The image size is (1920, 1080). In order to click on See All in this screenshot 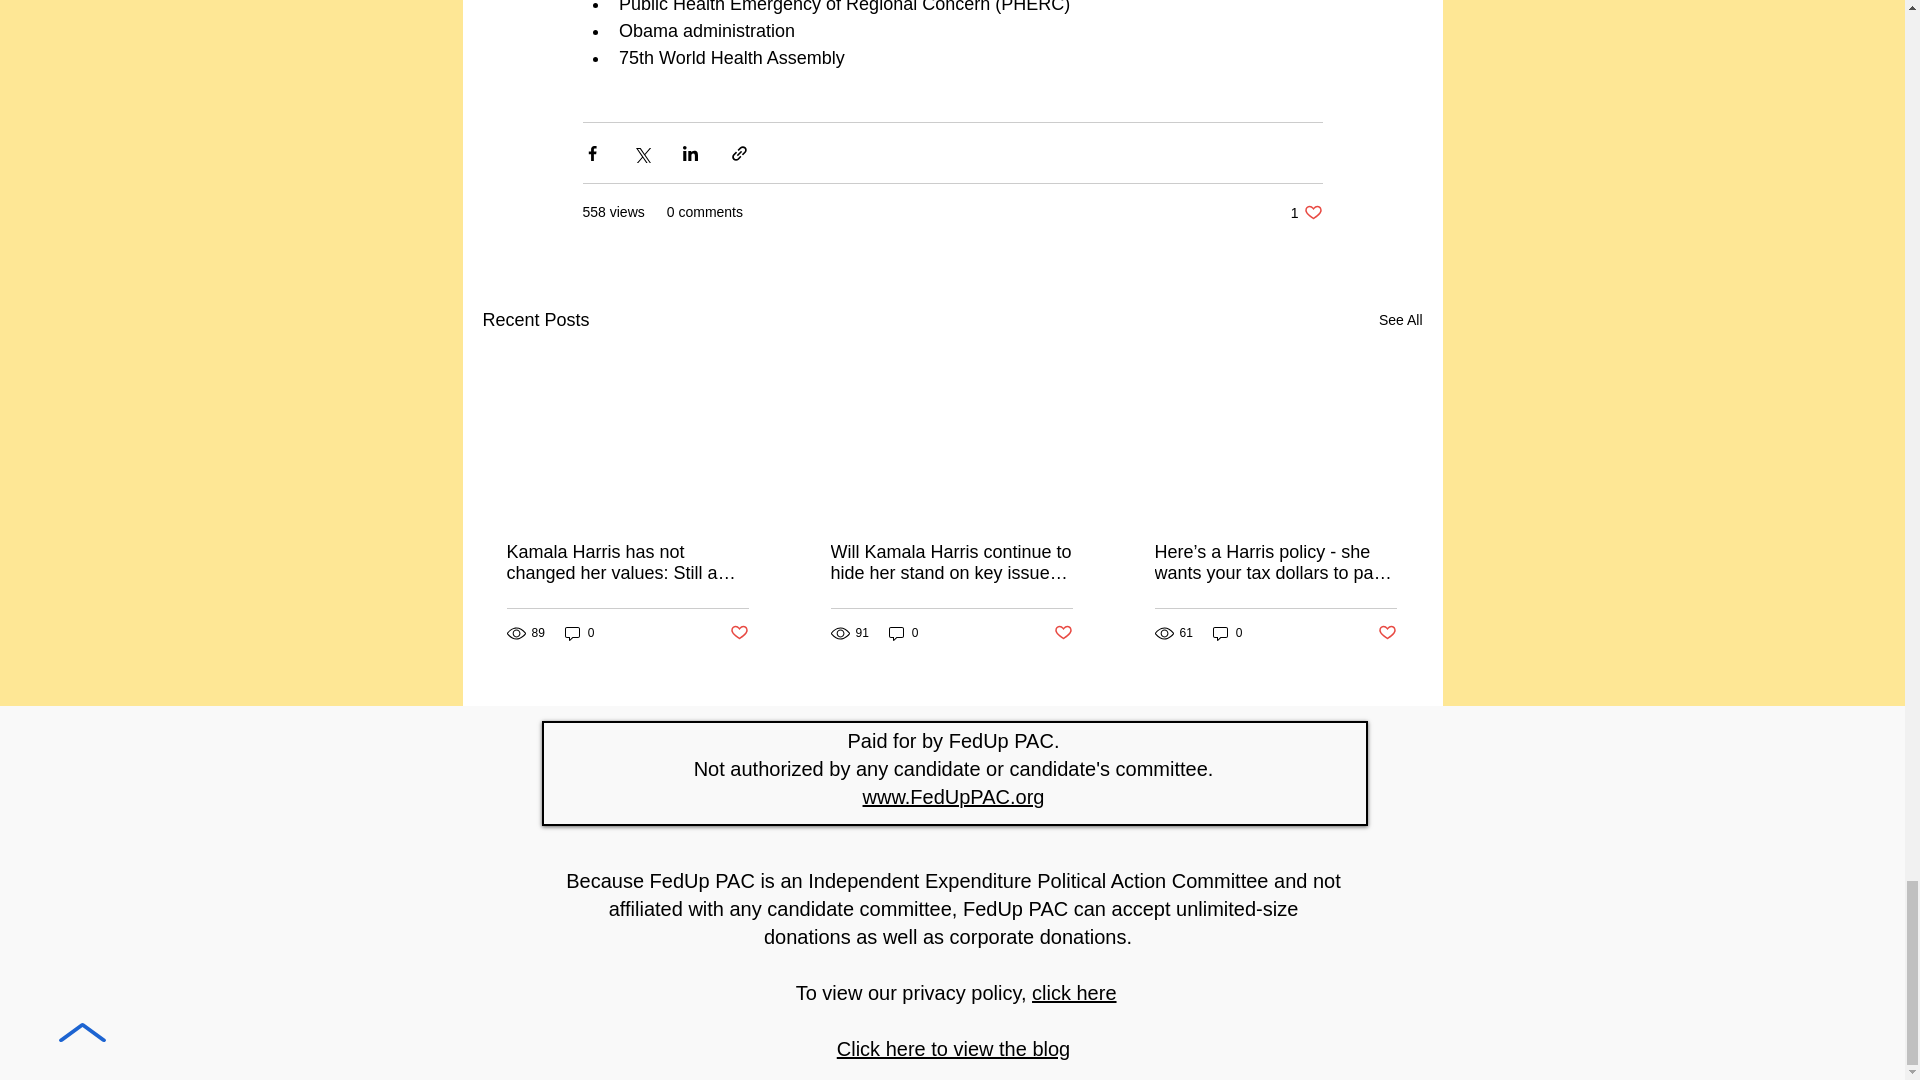, I will do `click(1400, 320)`.